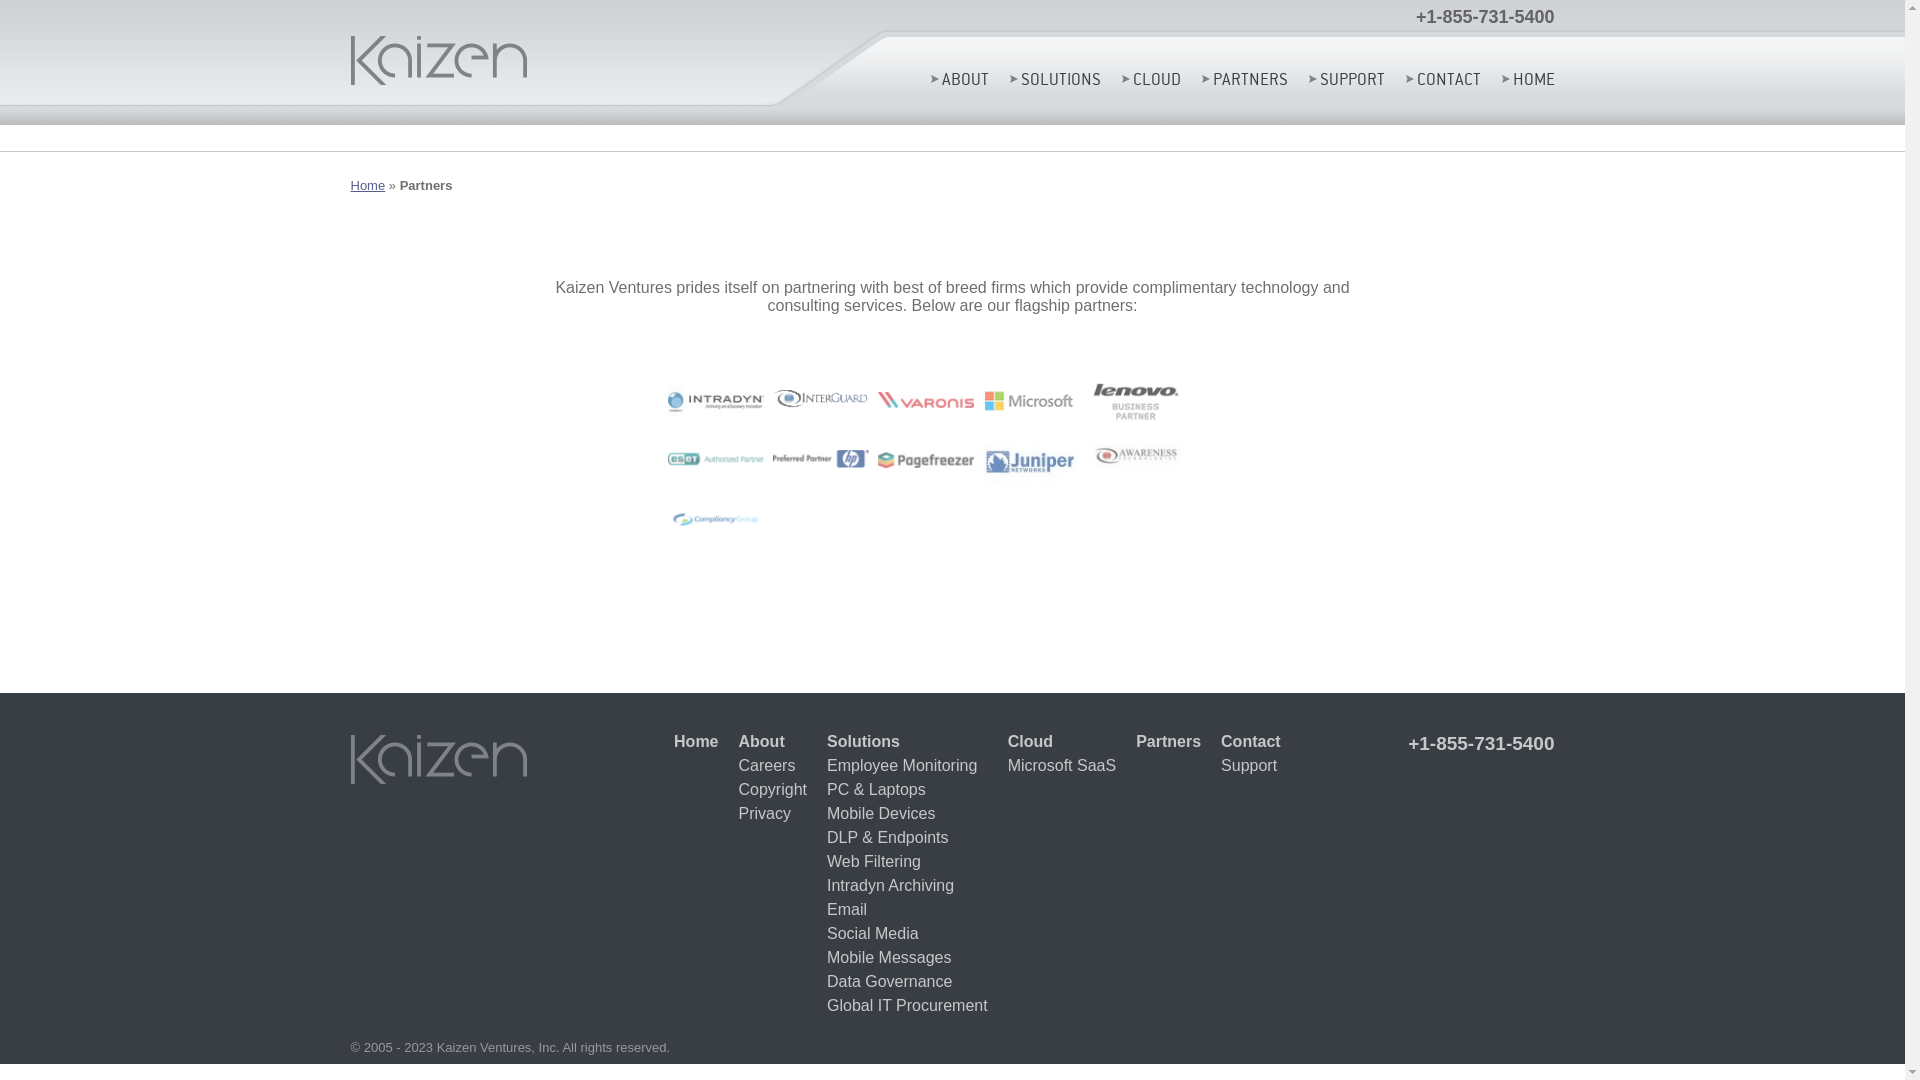  I want to click on Cloud, so click(1062, 742).